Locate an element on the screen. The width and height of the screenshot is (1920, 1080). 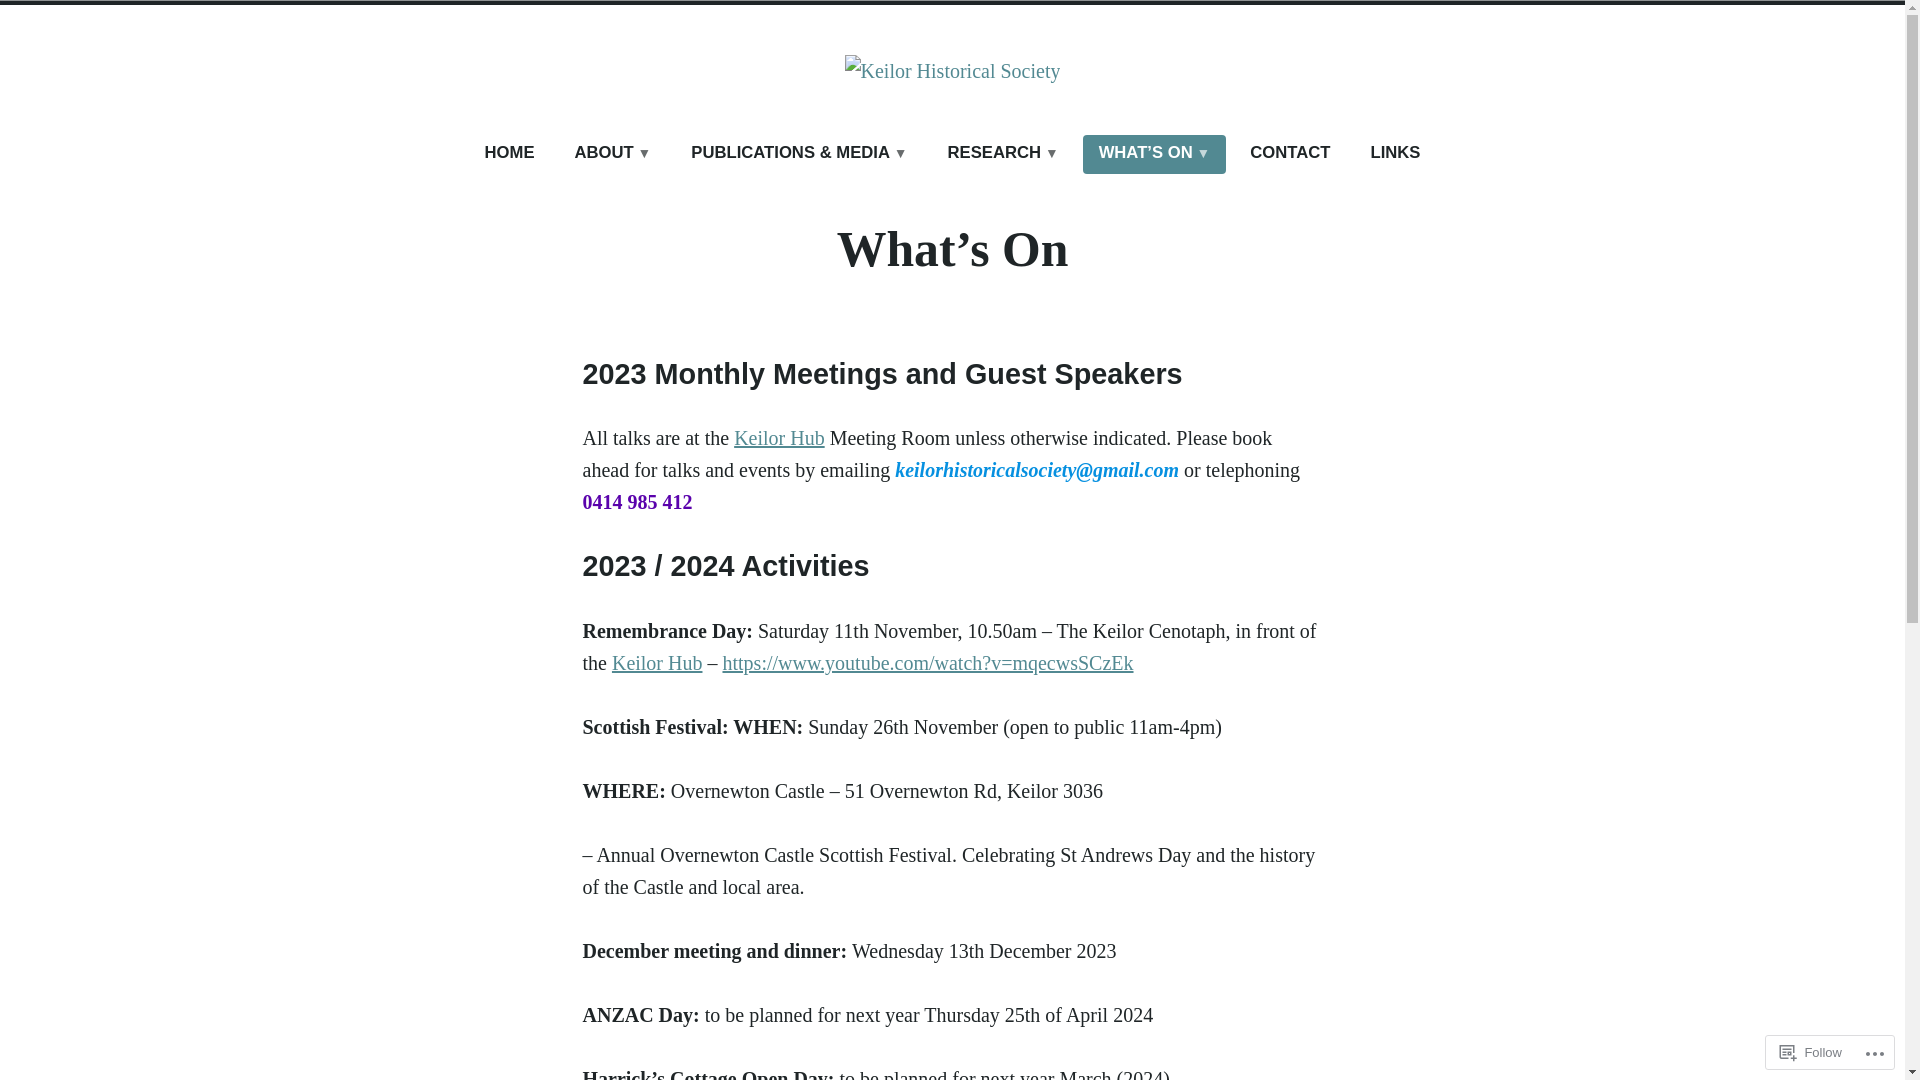
CONTACT is located at coordinates (1290, 154).